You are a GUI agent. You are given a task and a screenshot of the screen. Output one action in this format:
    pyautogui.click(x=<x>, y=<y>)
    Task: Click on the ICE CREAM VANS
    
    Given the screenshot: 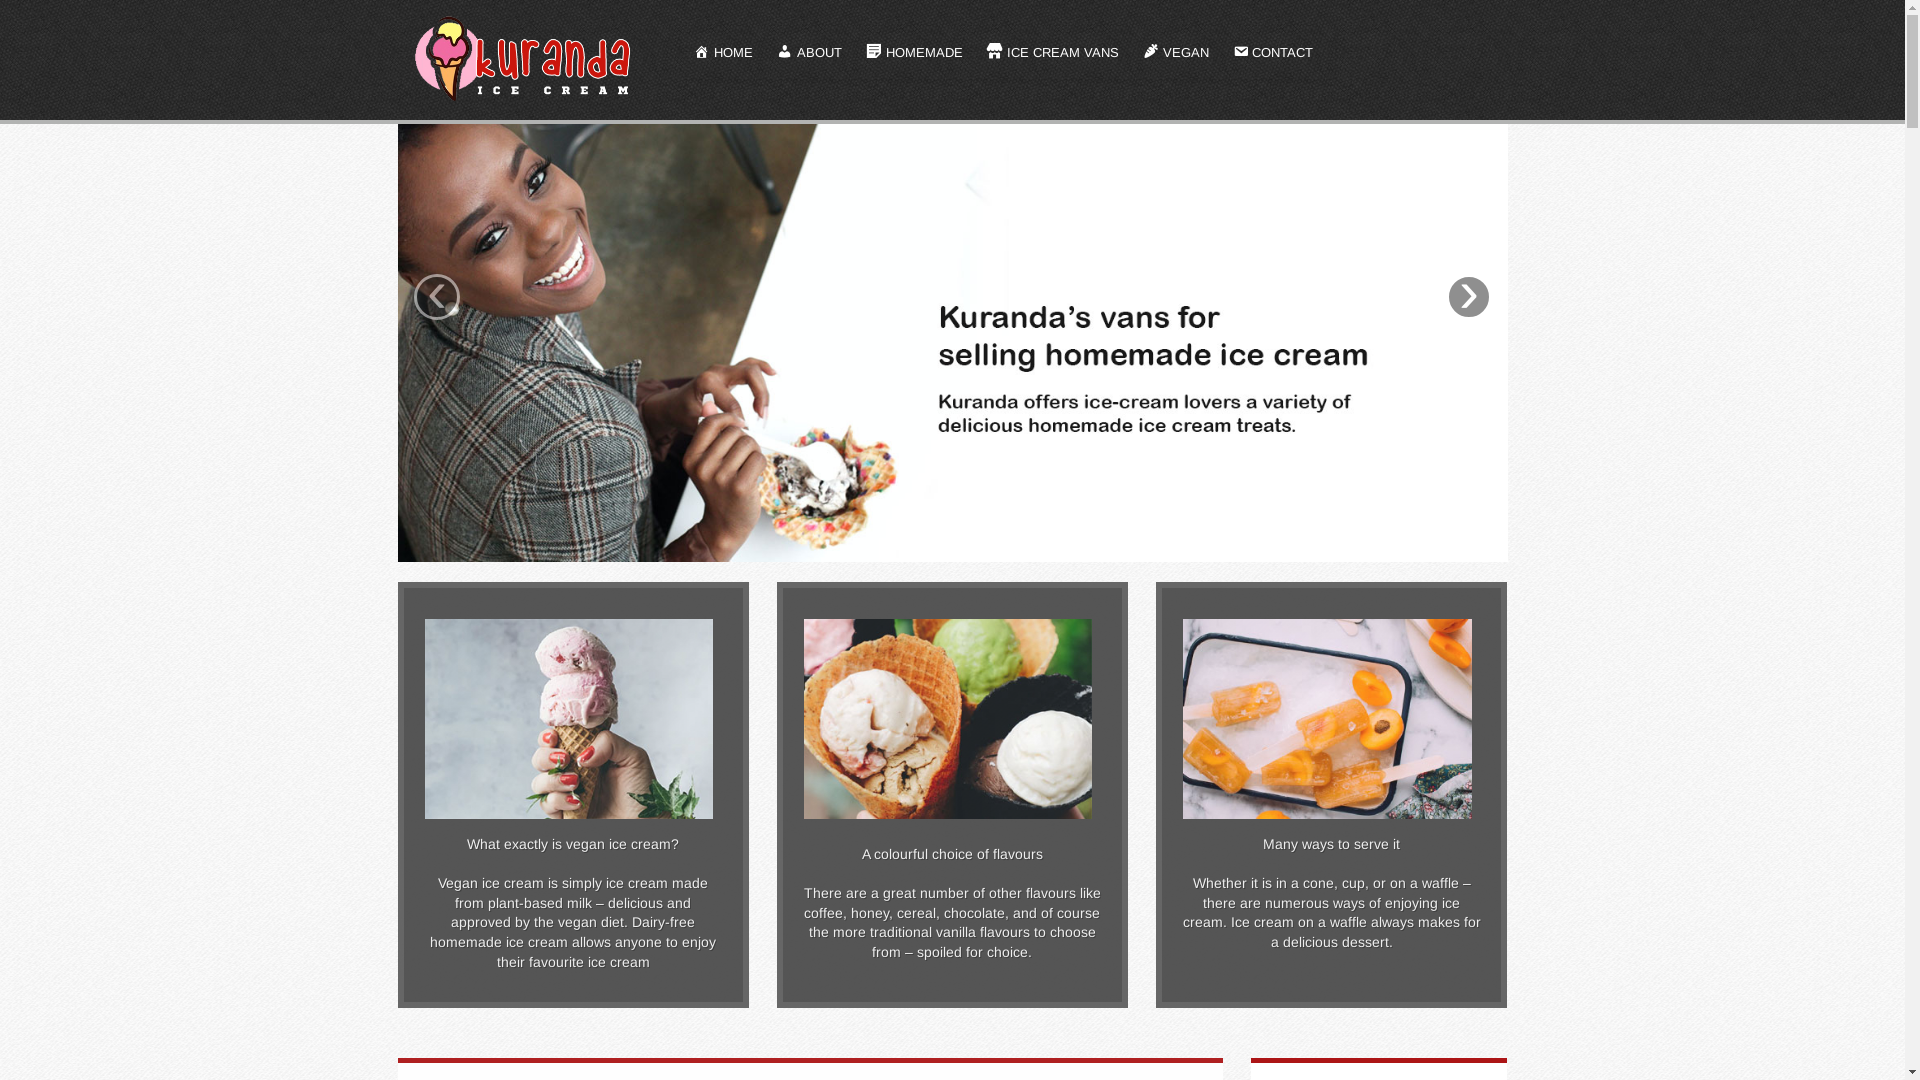 What is the action you would take?
    pyautogui.click(x=1053, y=54)
    